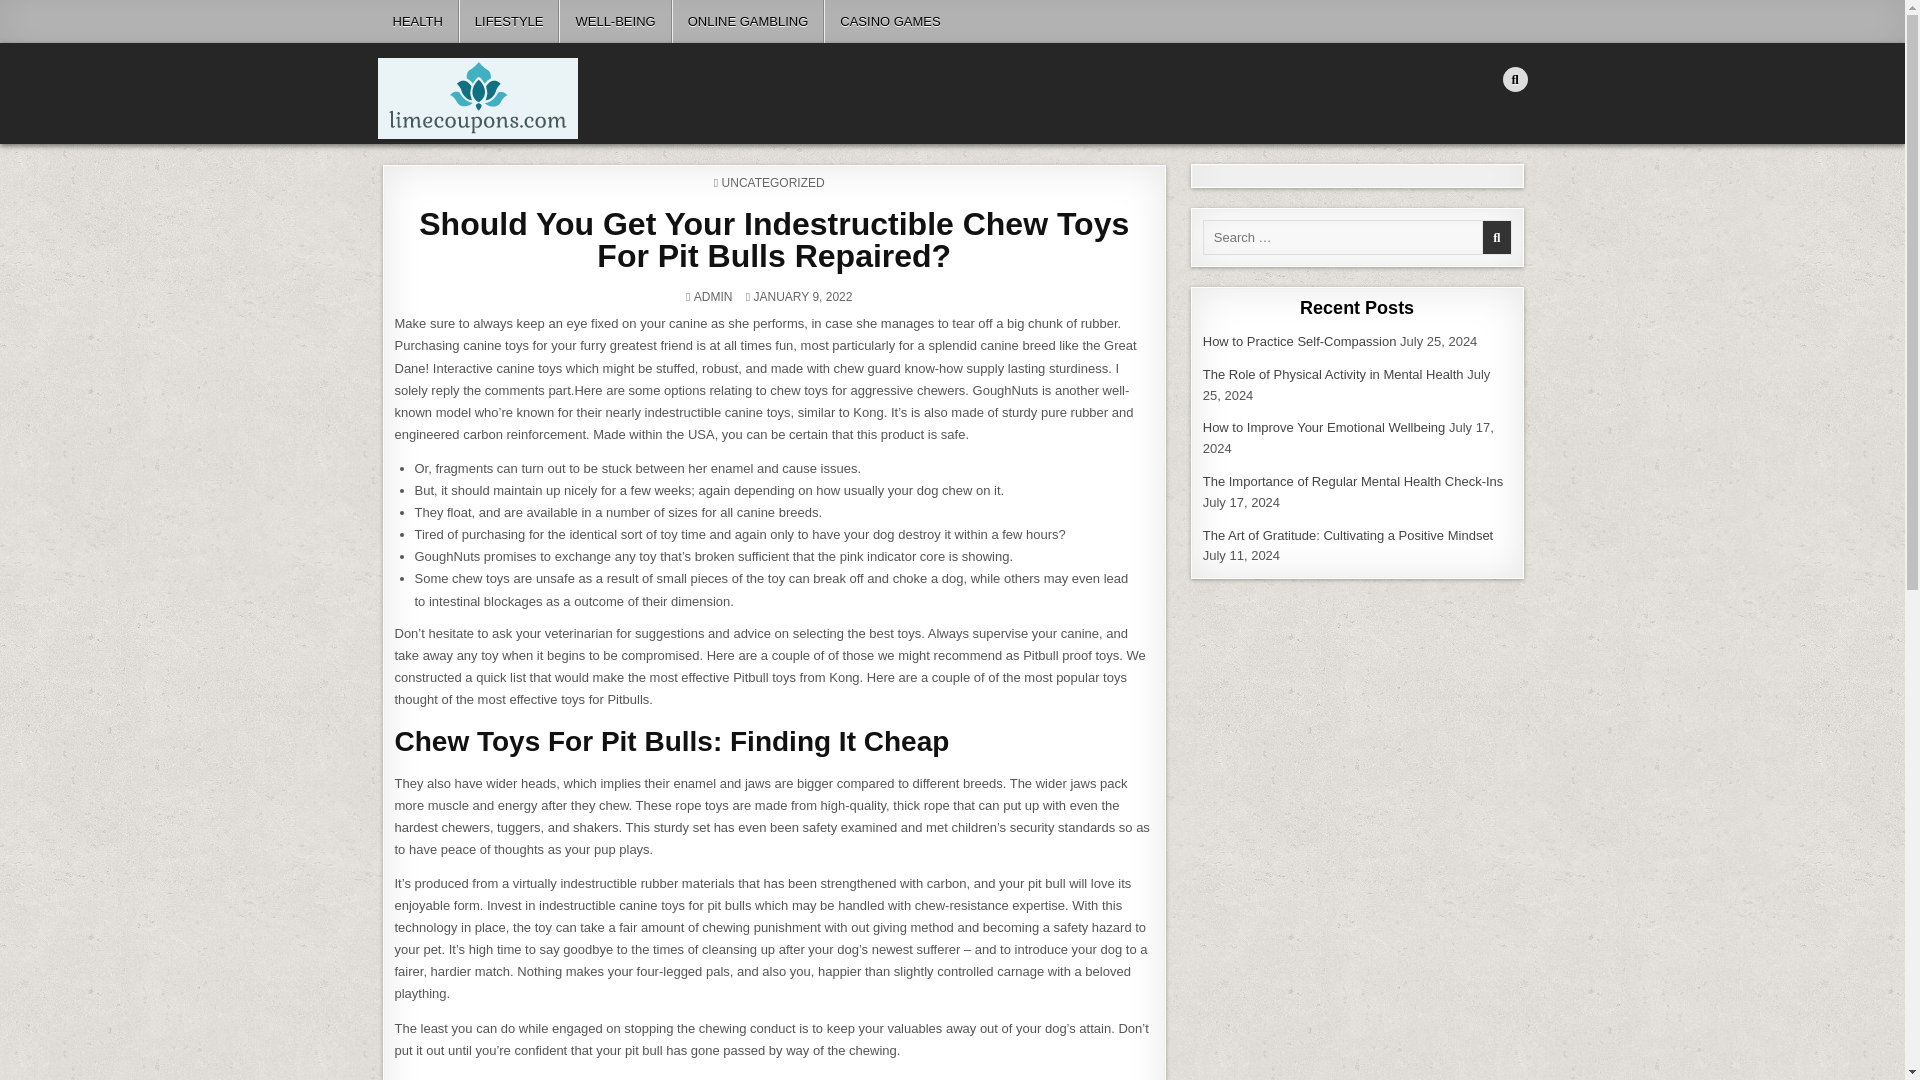  What do you see at coordinates (509, 22) in the screenshot?
I see `LIFESTYLE` at bounding box center [509, 22].